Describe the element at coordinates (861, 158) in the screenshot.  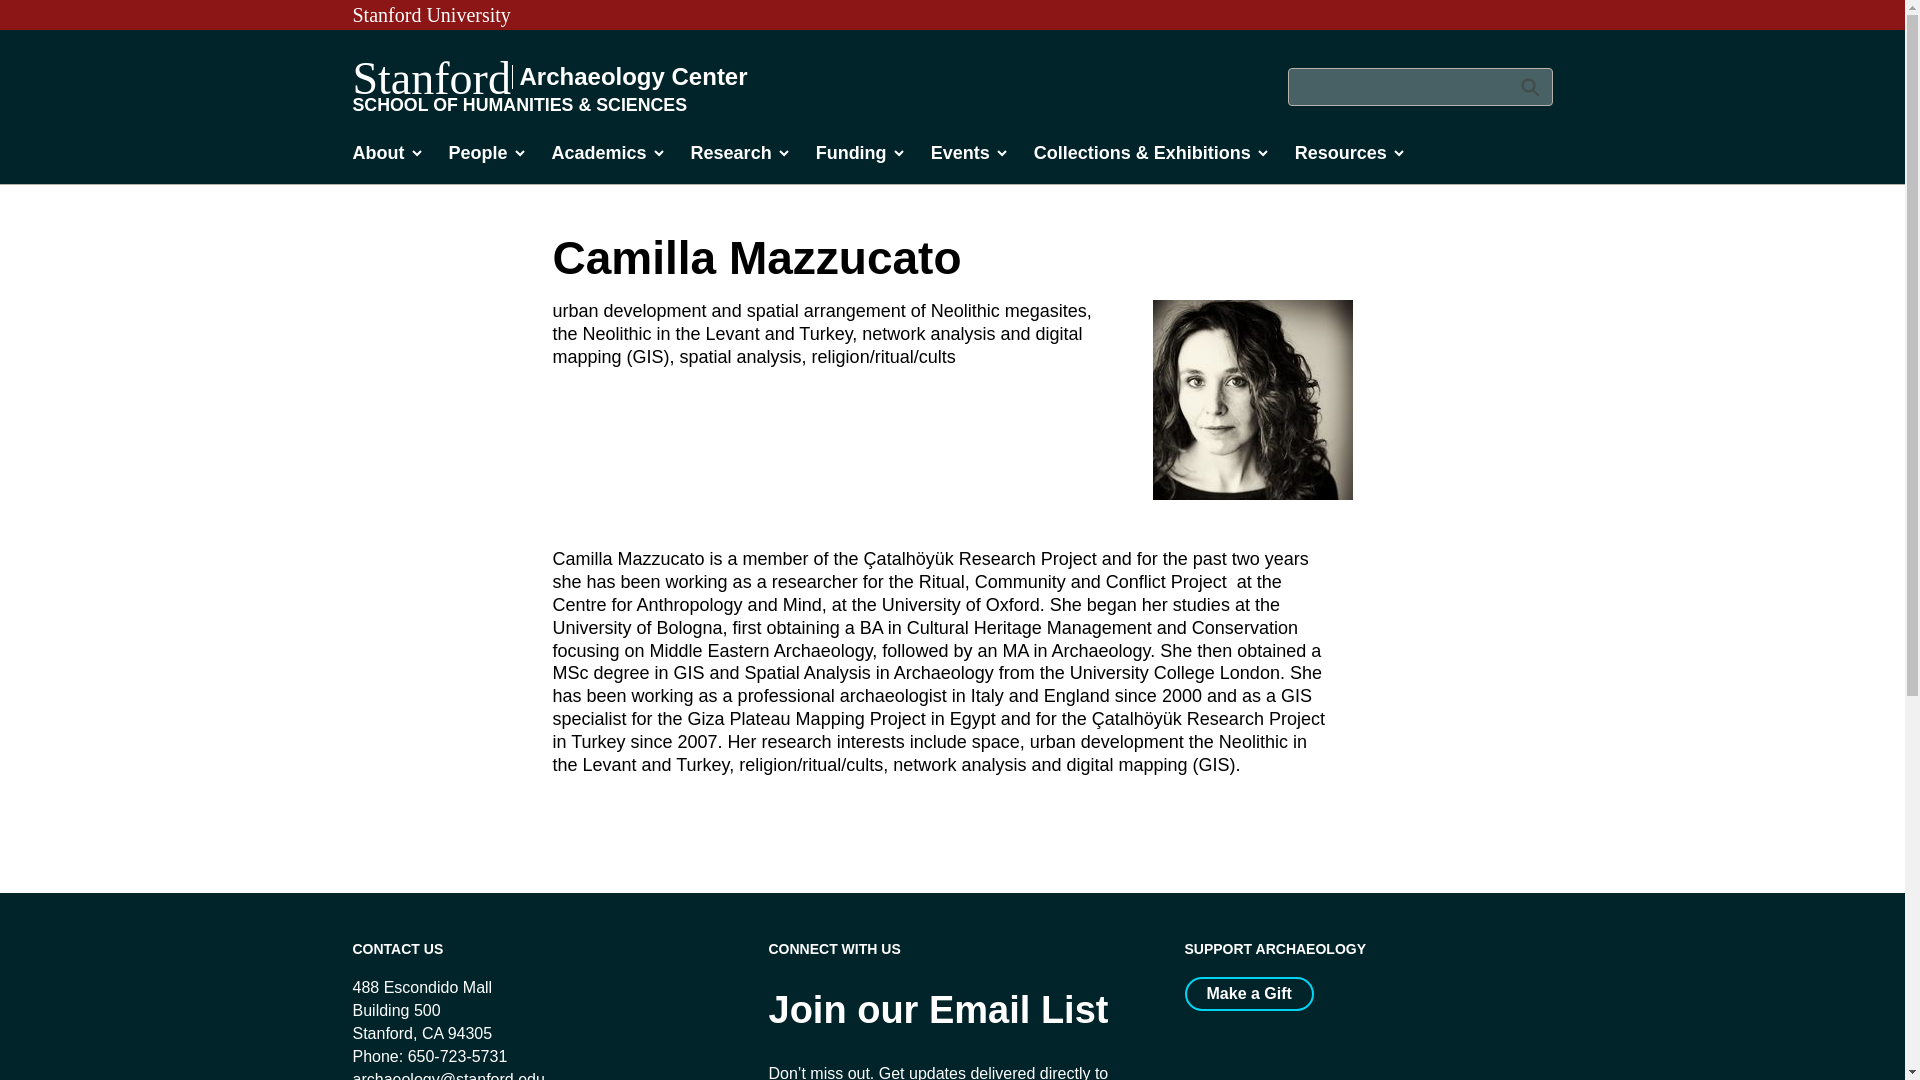
I see `Funding` at that location.